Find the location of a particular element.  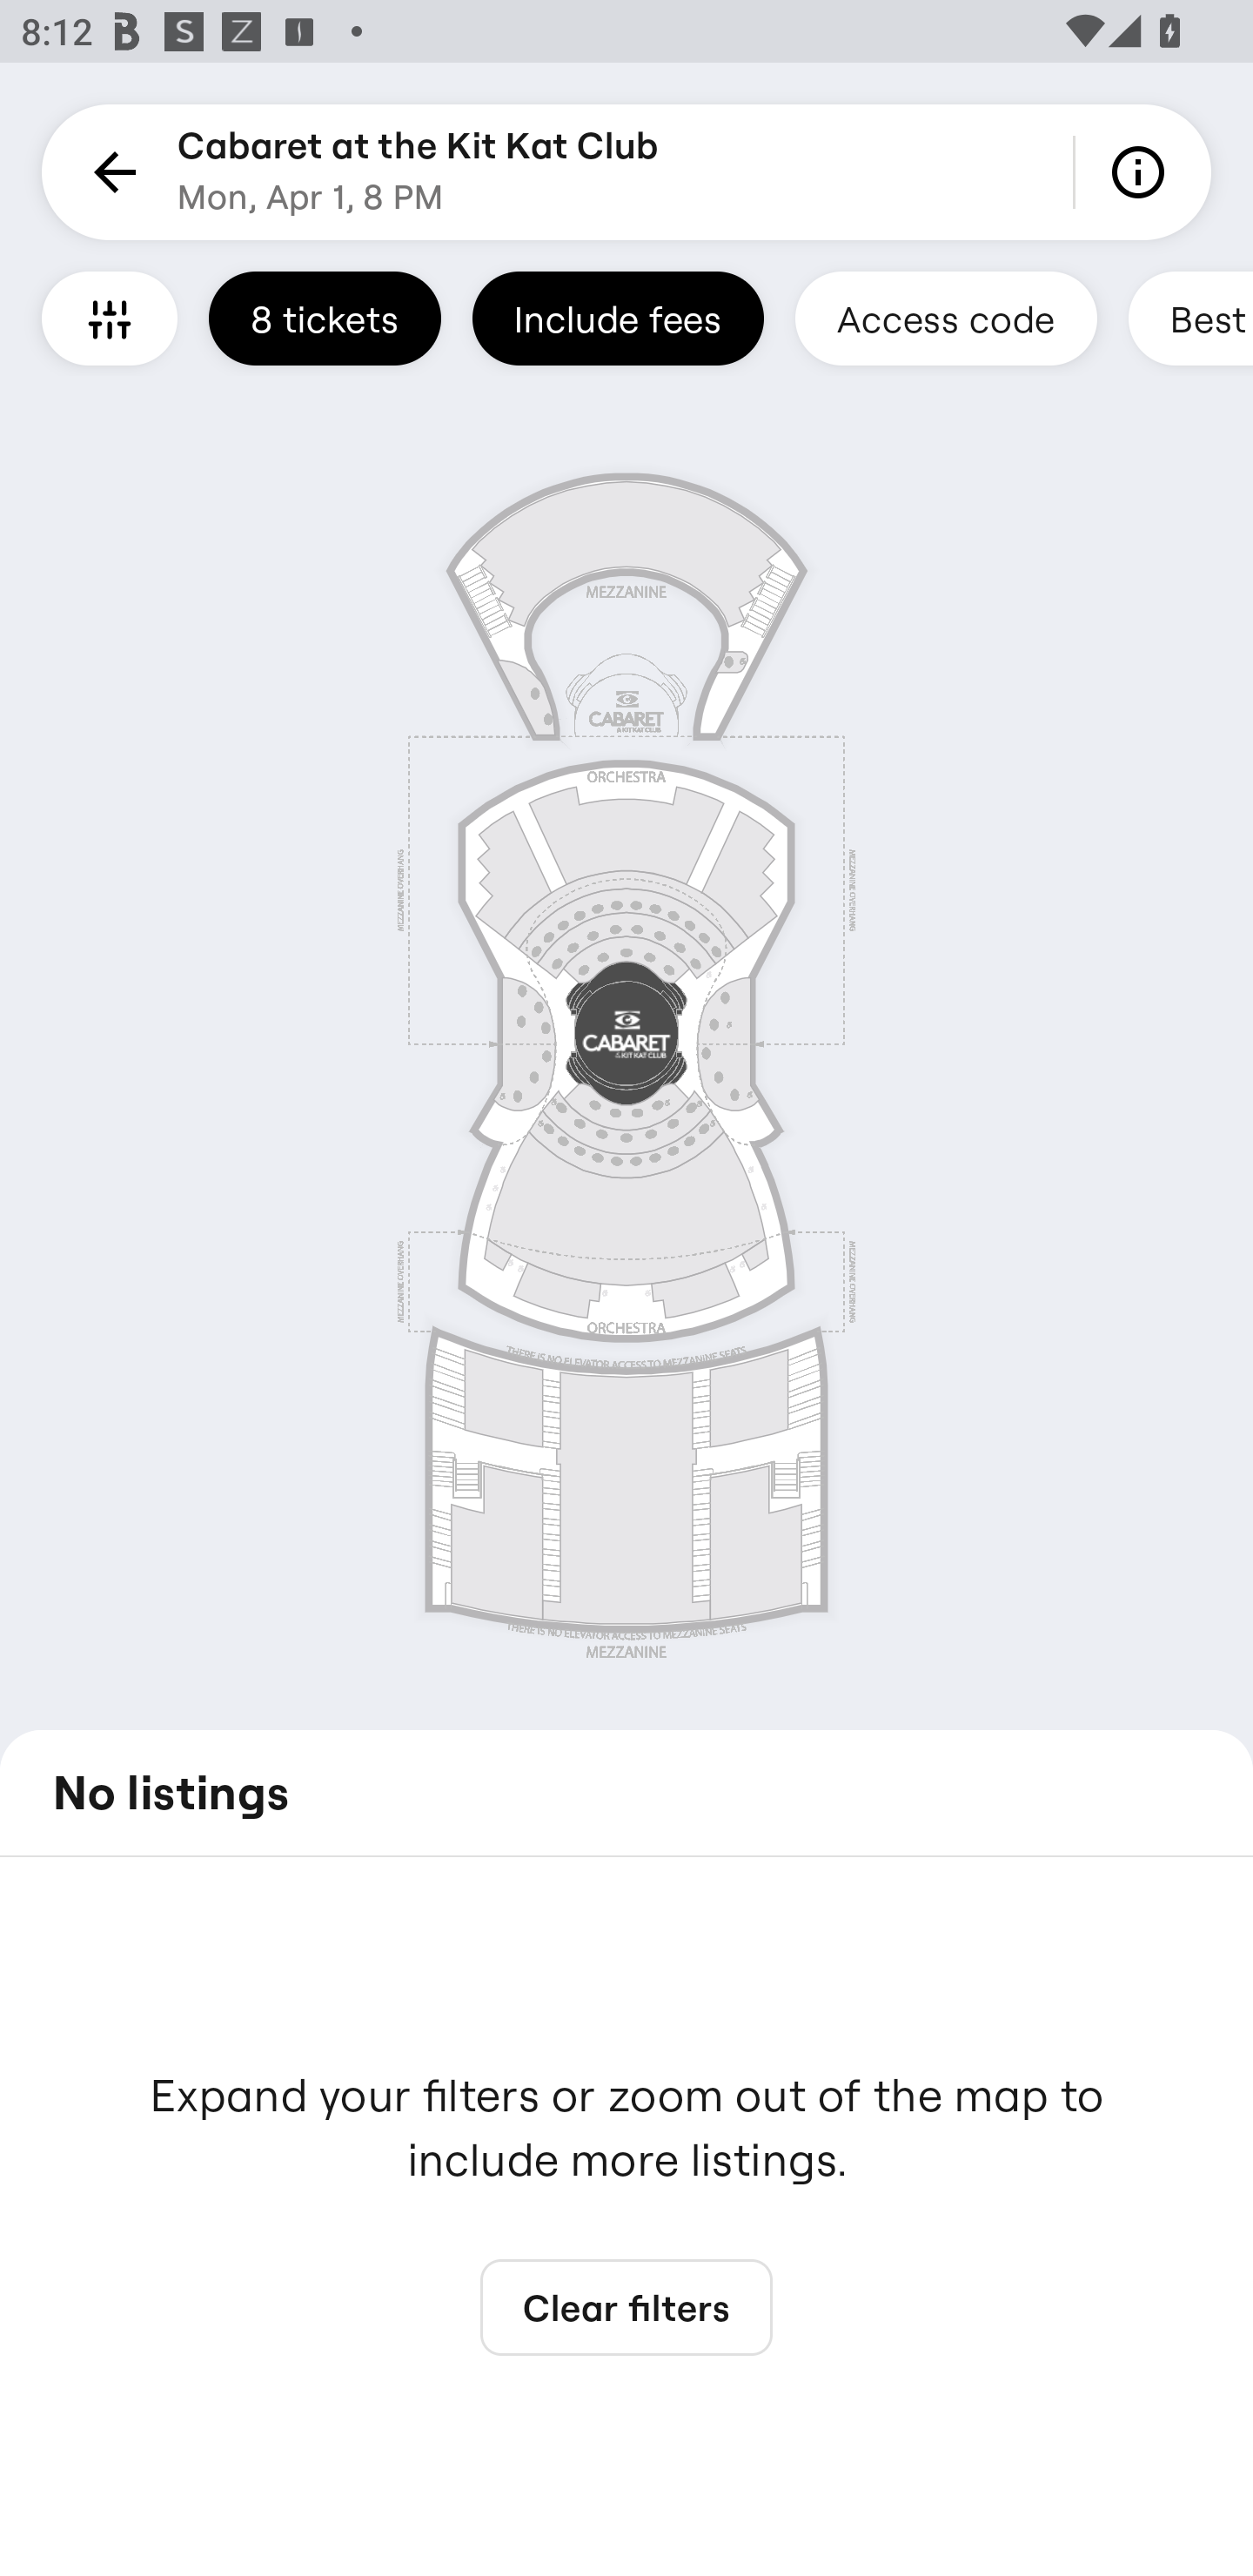

8 tickets is located at coordinates (325, 318).